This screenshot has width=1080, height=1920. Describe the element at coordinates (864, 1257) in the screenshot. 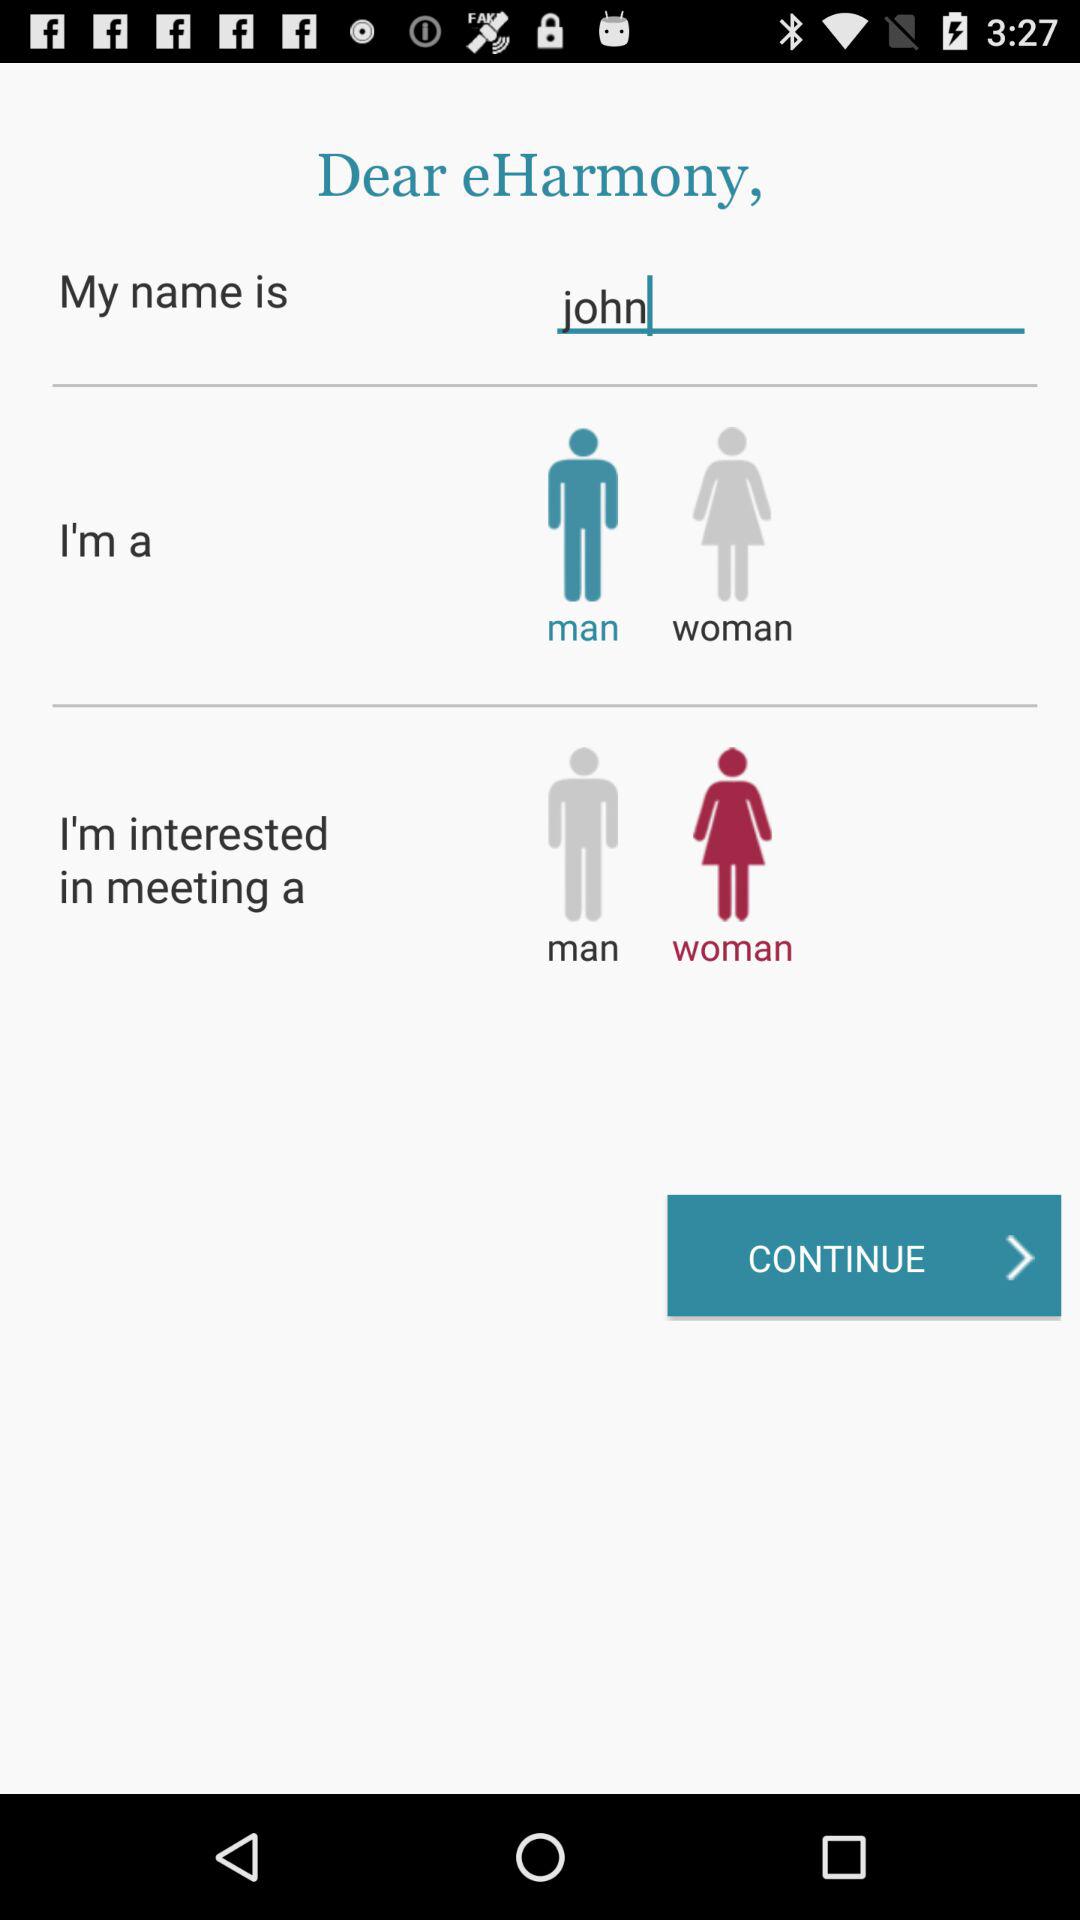

I see `turn off continue item` at that location.